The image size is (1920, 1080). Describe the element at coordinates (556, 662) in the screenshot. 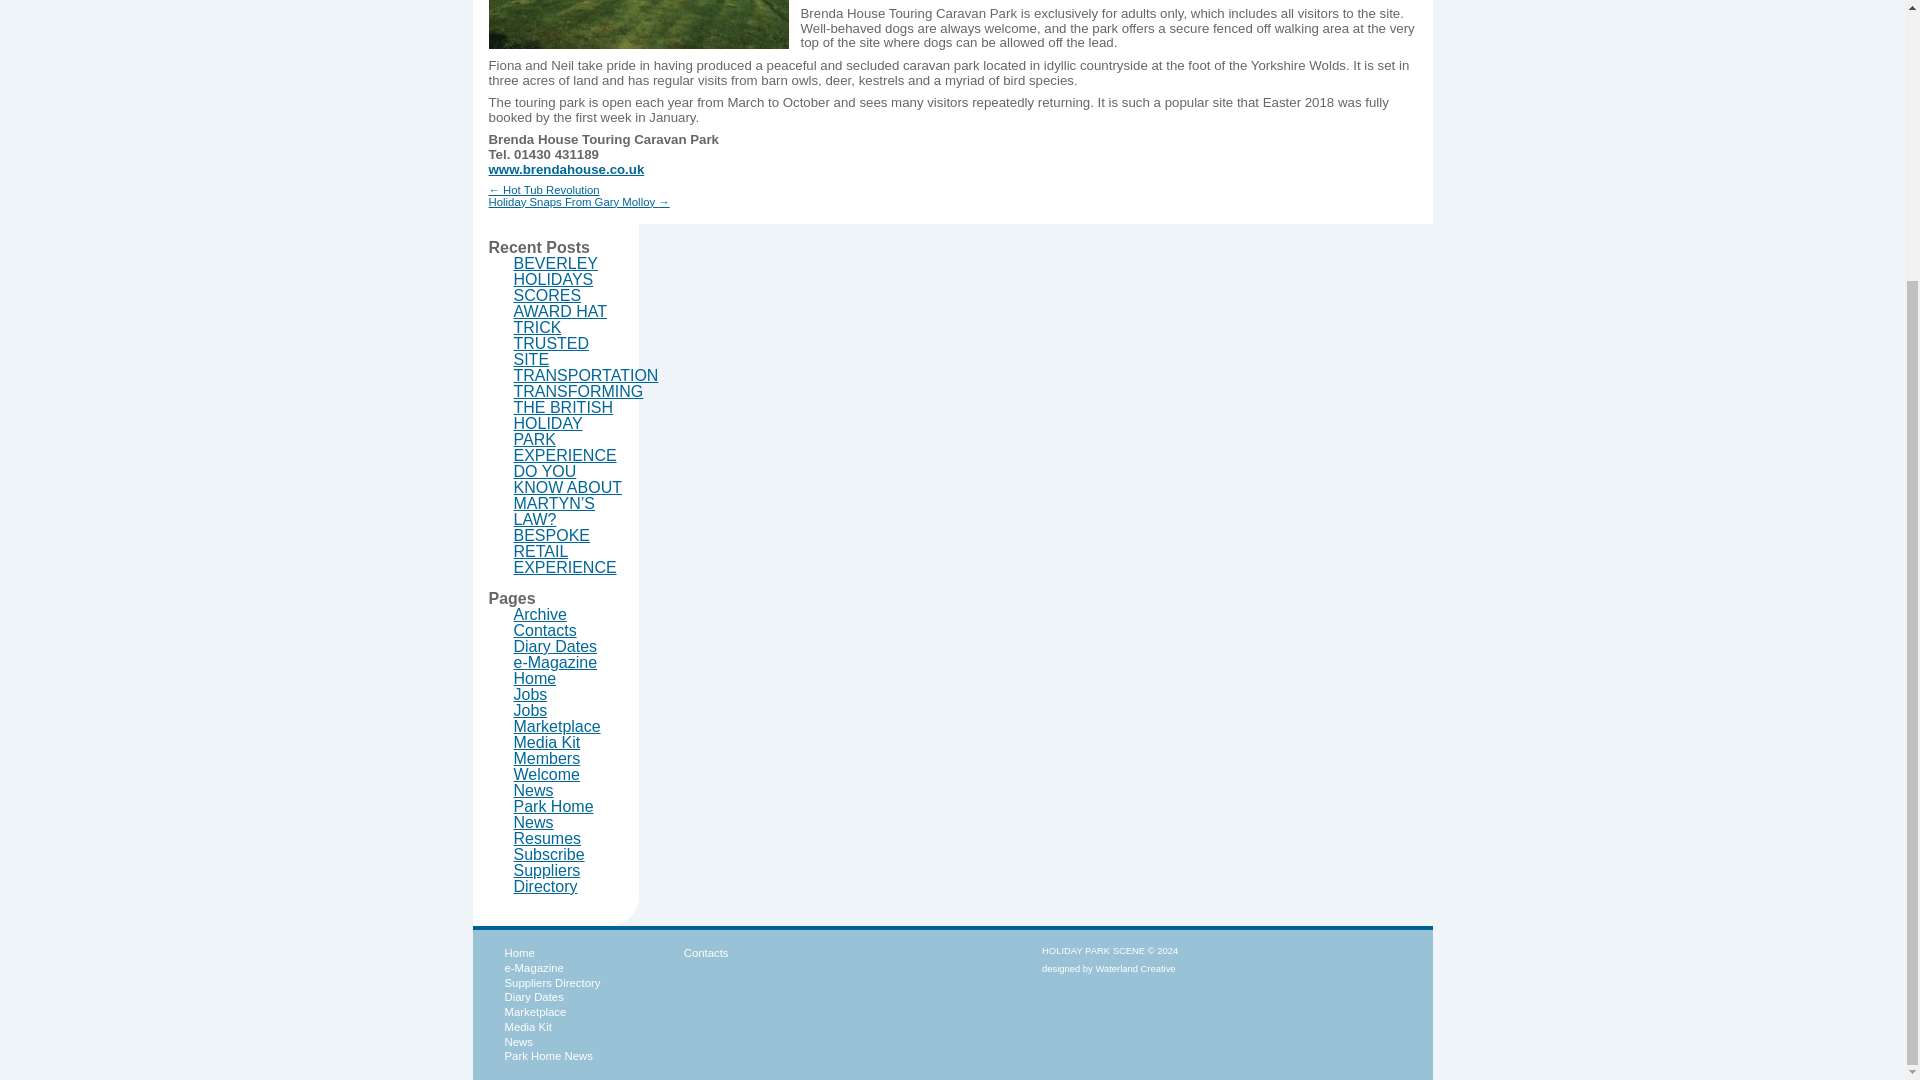

I see `e-Magazine` at that location.